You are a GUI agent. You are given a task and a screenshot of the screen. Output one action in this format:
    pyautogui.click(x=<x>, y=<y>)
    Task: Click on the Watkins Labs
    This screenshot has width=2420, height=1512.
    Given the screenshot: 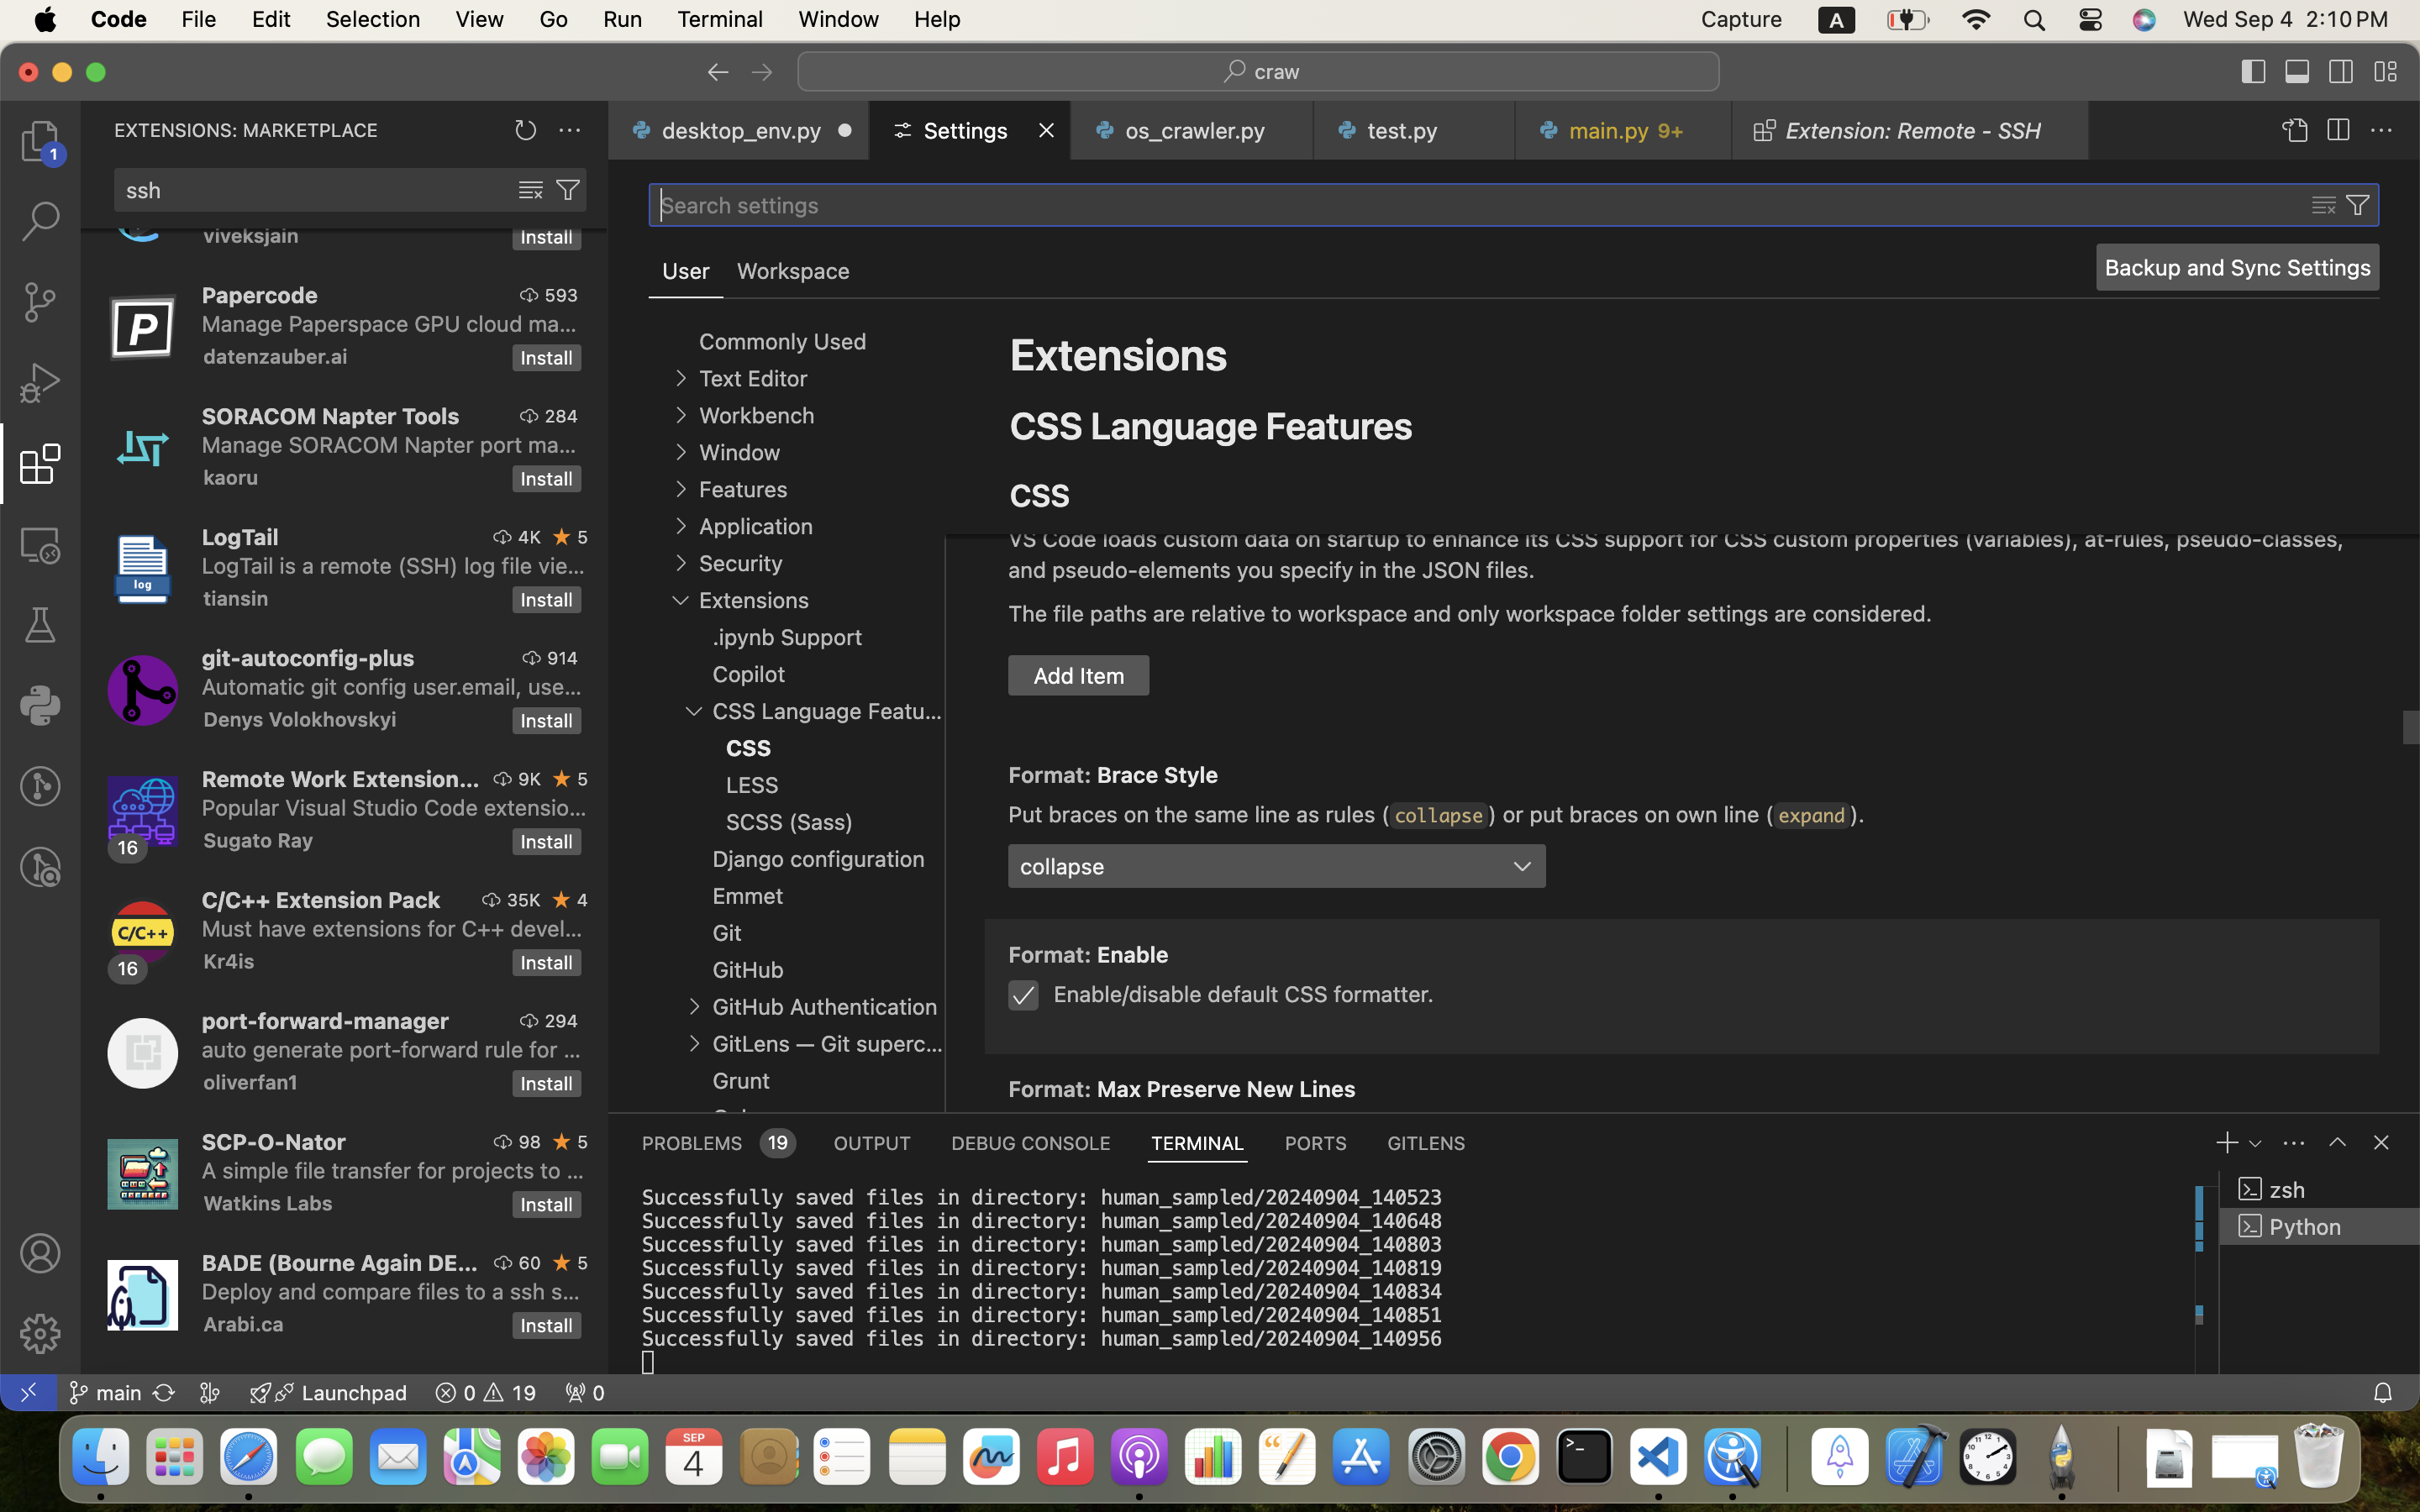 What is the action you would take?
    pyautogui.click(x=268, y=1203)
    